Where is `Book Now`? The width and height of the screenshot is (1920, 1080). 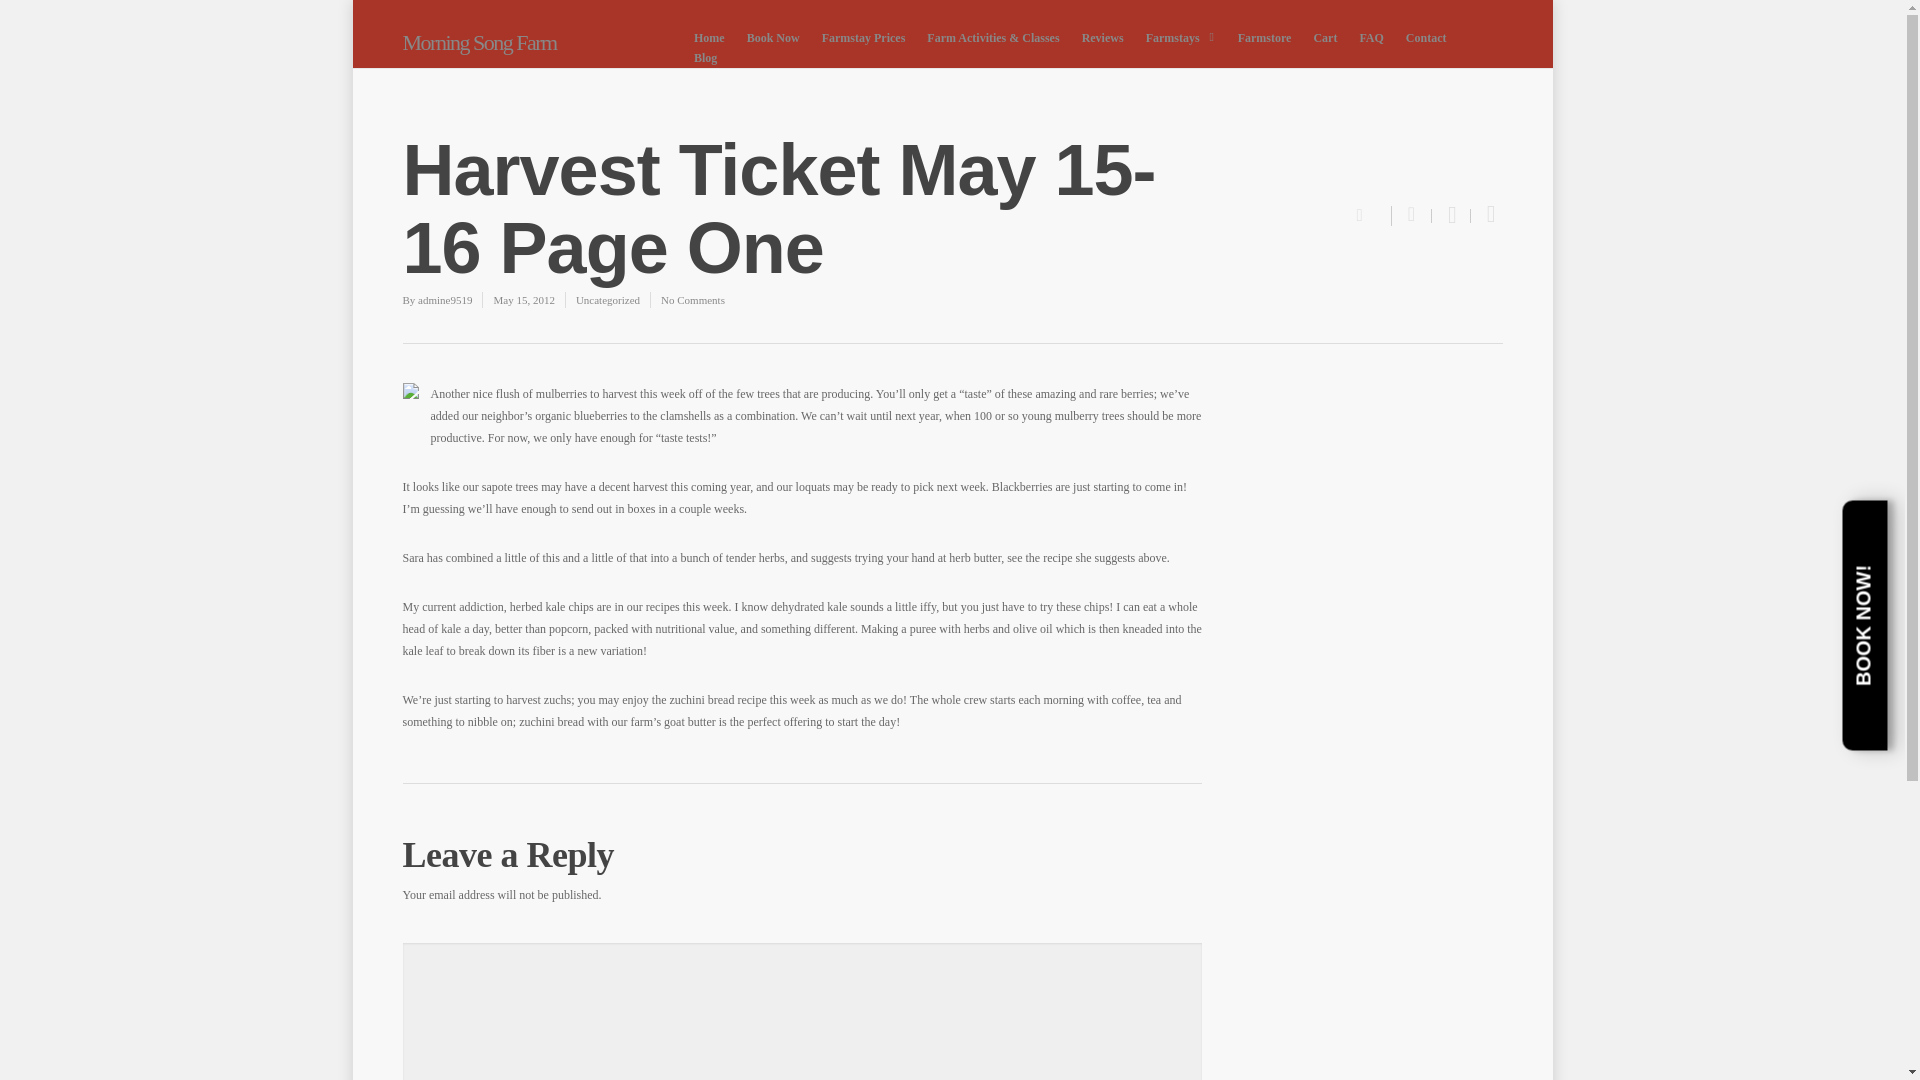
Book Now is located at coordinates (774, 38).